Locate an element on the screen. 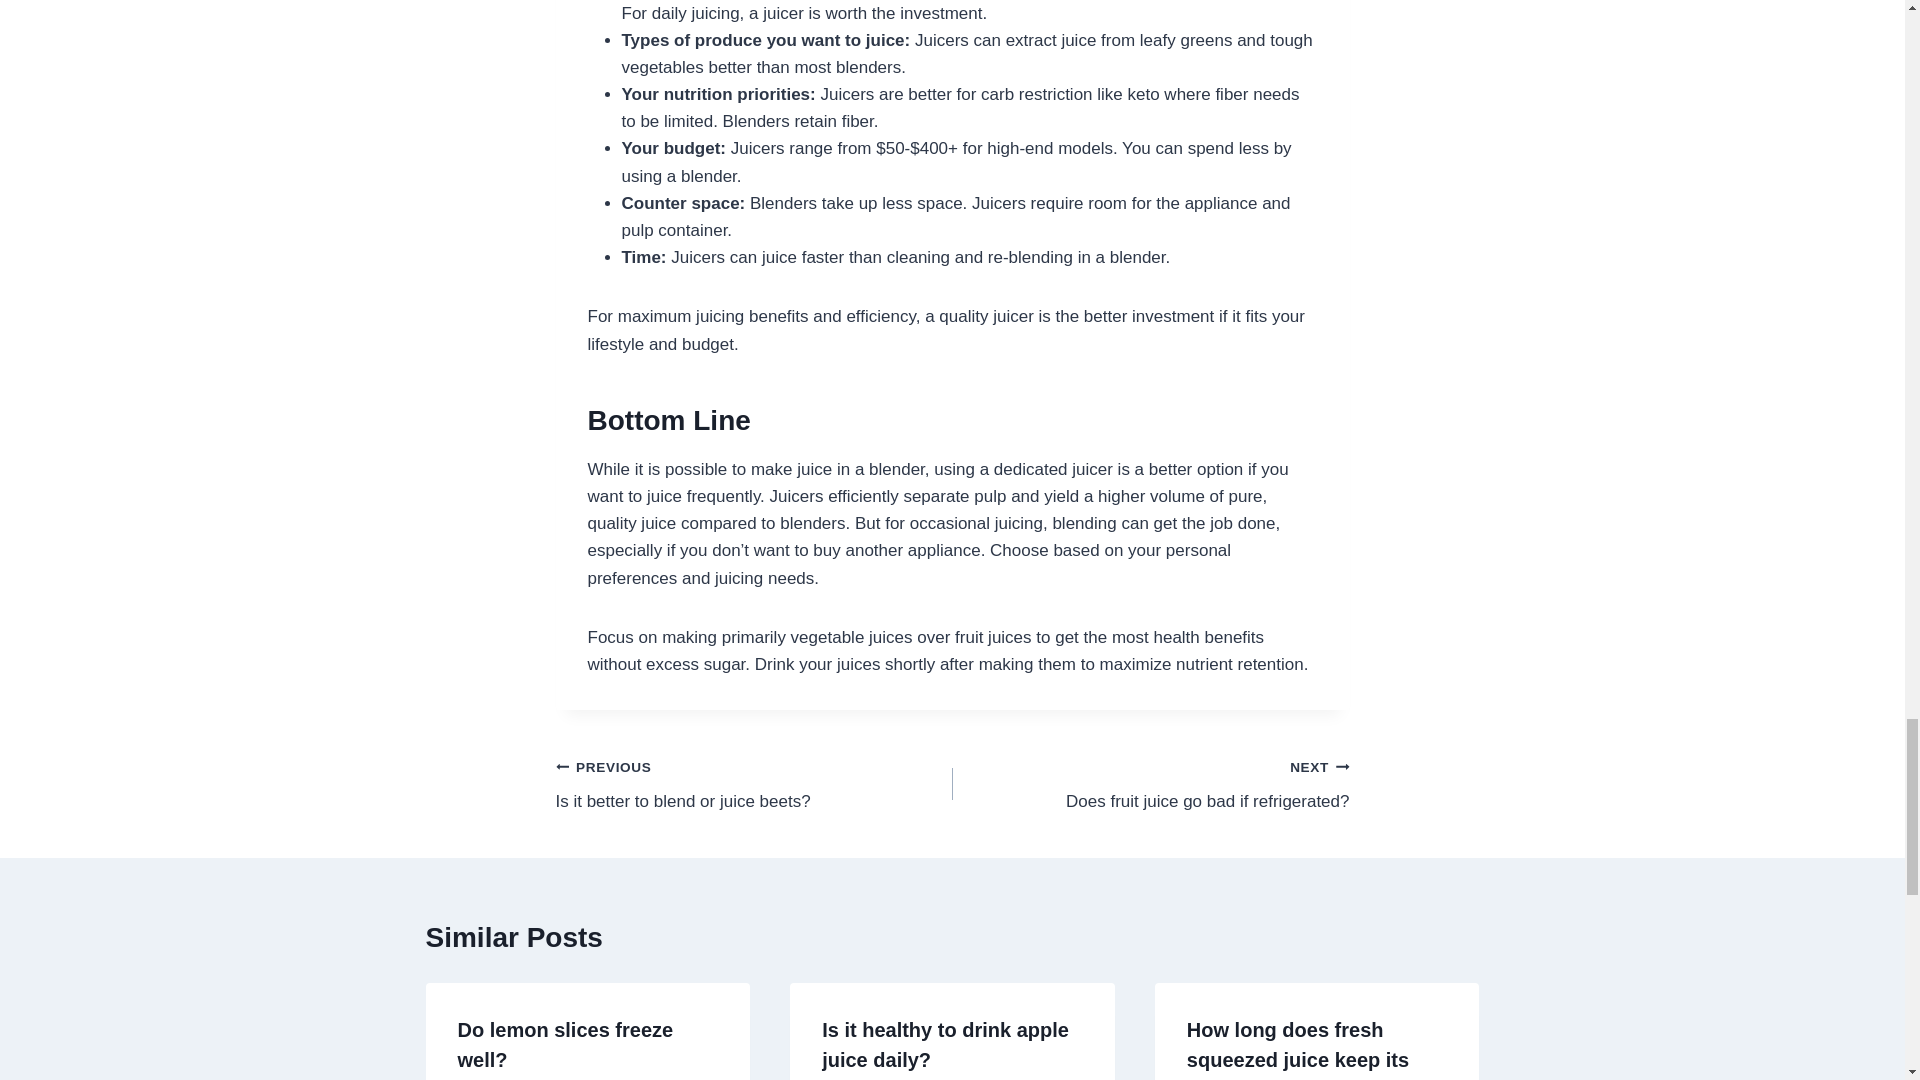  Is it healthy to drink apple juice daily? is located at coordinates (754, 784).